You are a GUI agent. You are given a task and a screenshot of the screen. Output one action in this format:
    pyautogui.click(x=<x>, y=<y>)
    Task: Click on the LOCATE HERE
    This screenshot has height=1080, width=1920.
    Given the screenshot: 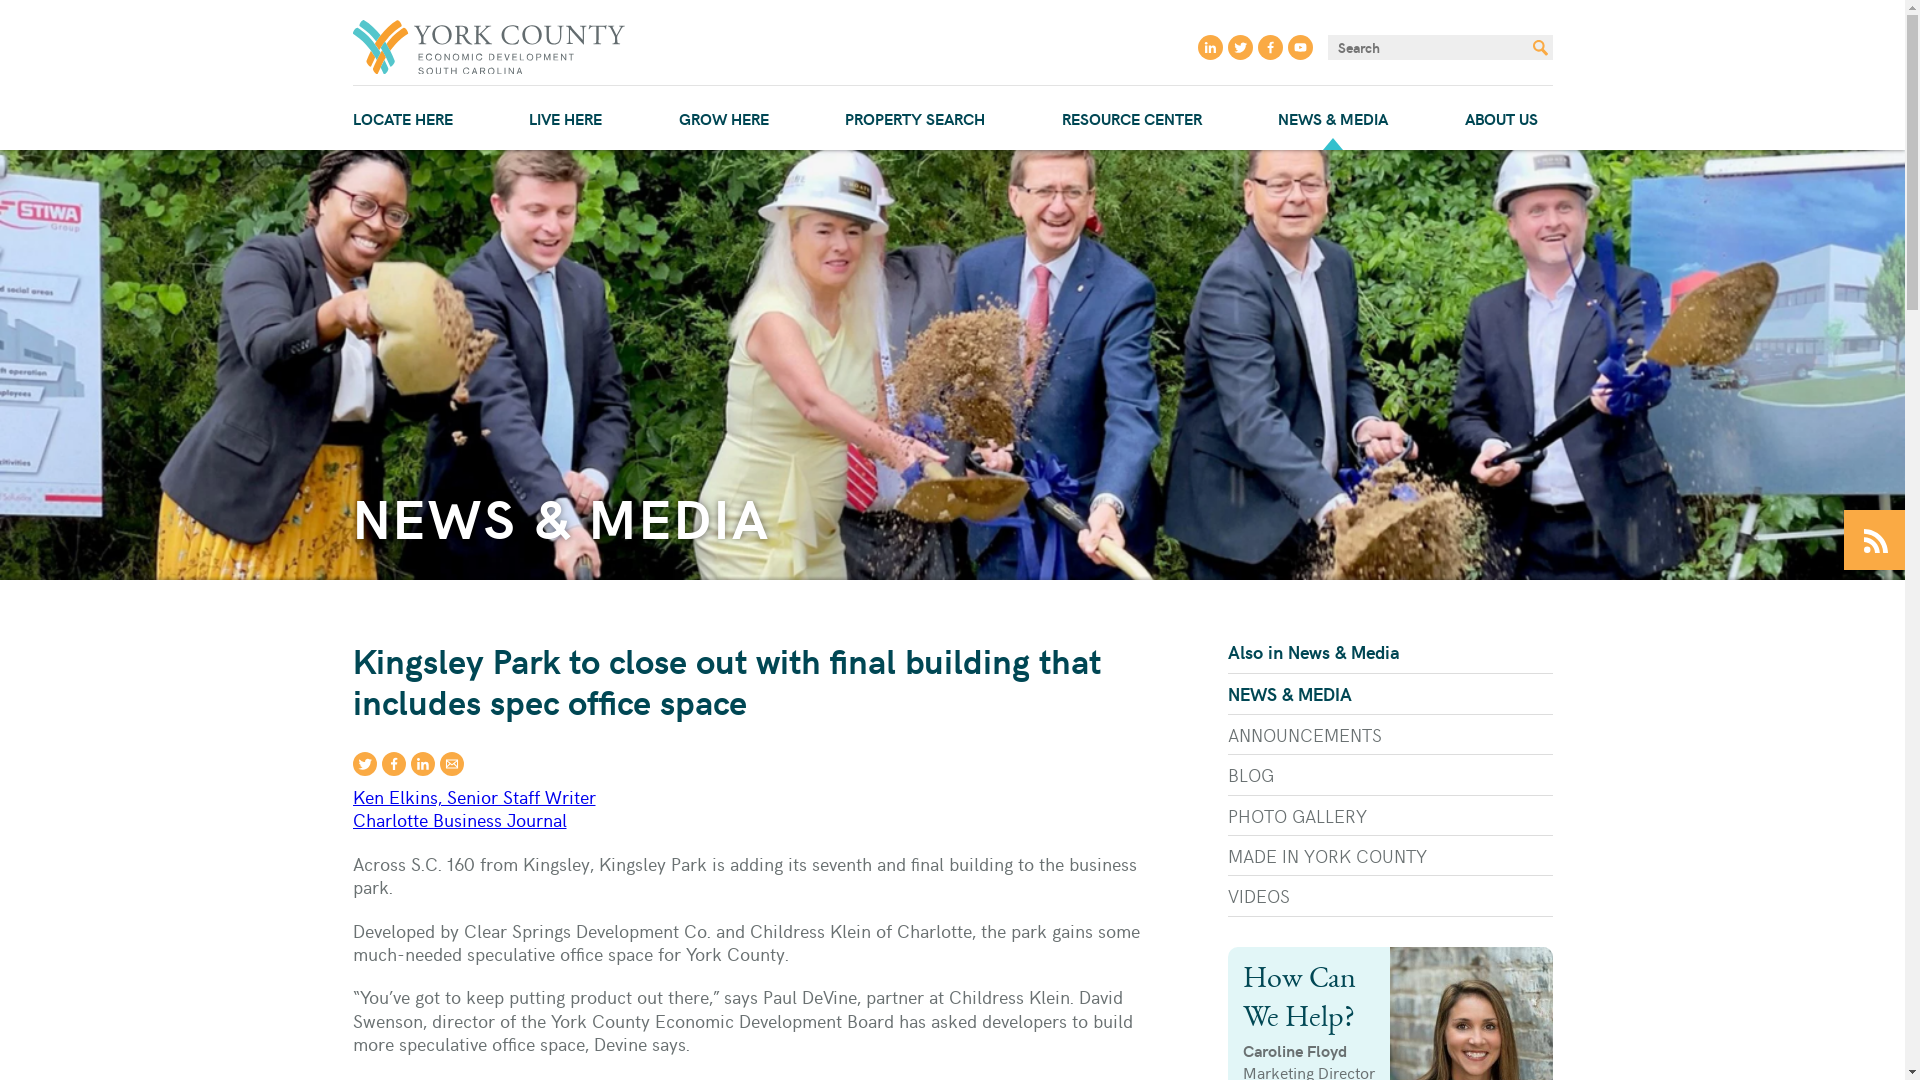 What is the action you would take?
    pyautogui.click(x=402, y=118)
    